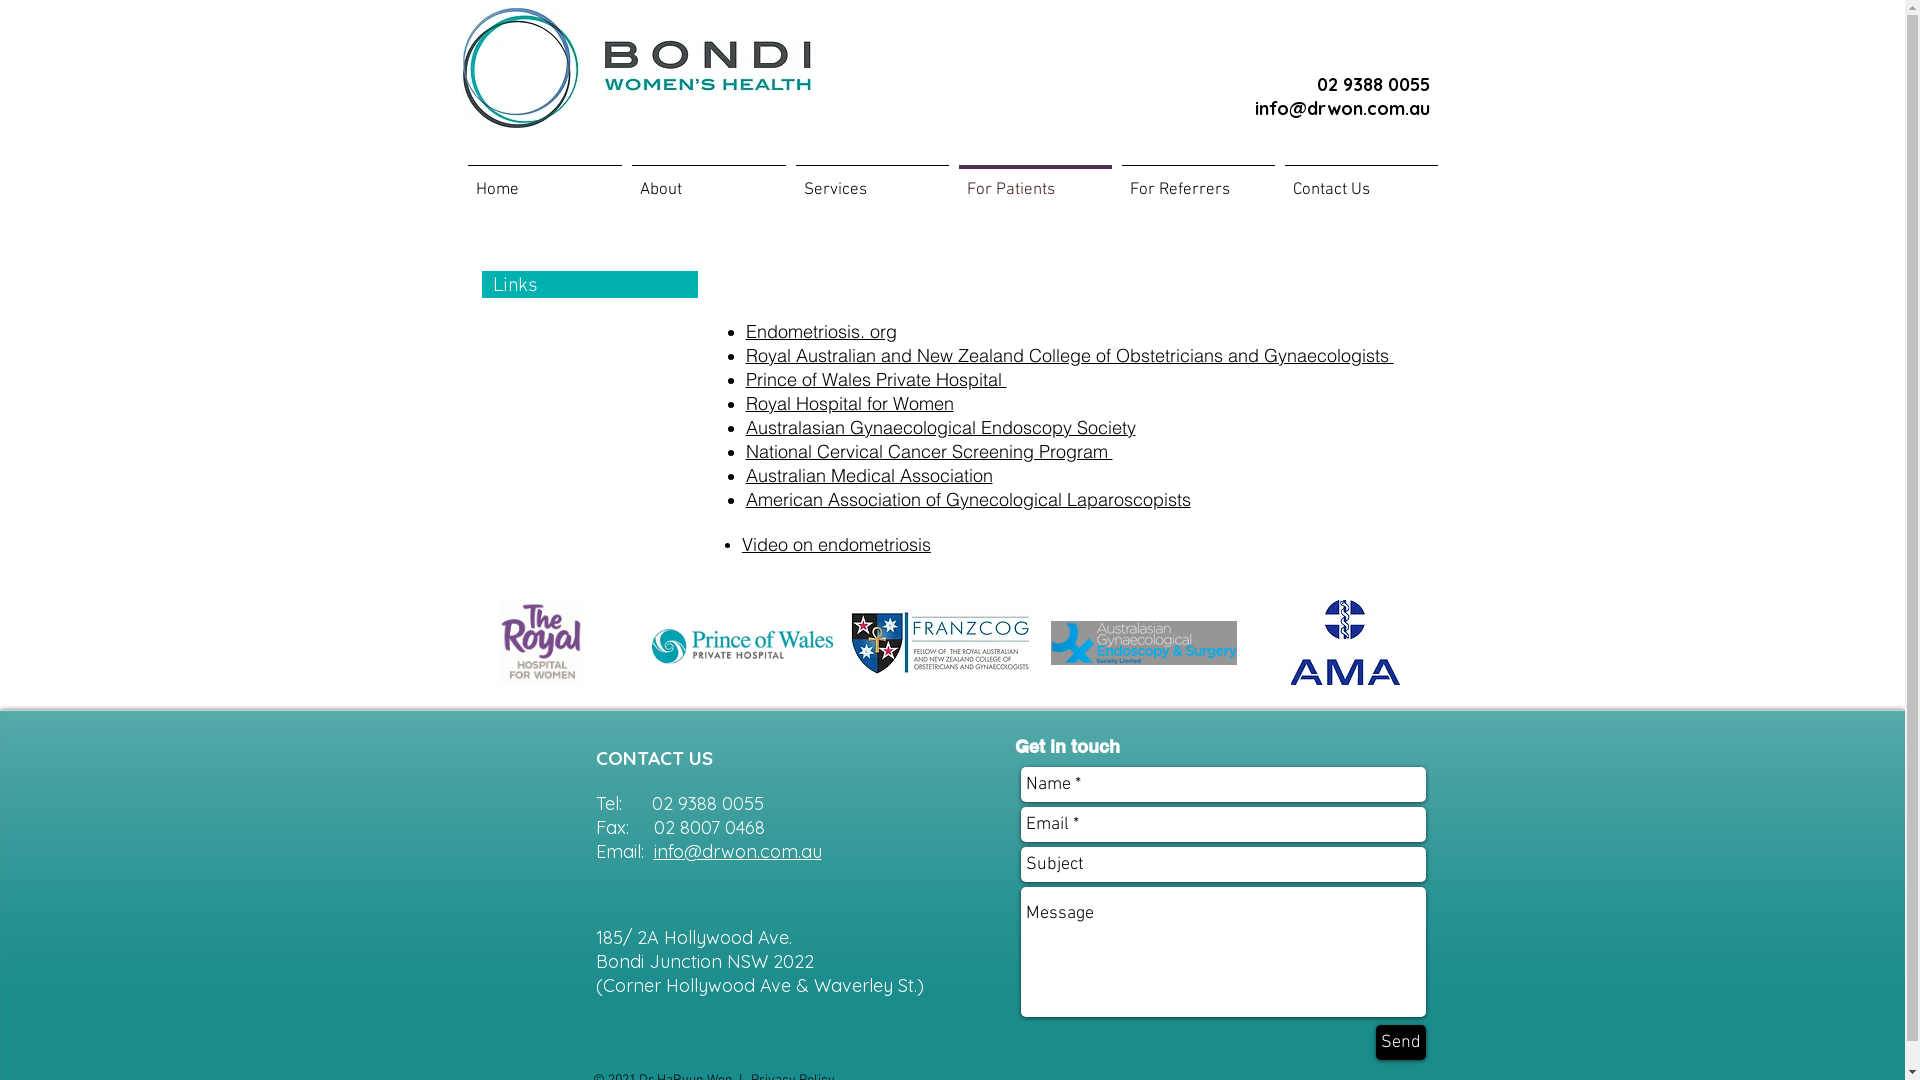 The height and width of the screenshot is (1080, 1920). Describe the element at coordinates (1362, 181) in the screenshot. I see `Contact Us` at that location.